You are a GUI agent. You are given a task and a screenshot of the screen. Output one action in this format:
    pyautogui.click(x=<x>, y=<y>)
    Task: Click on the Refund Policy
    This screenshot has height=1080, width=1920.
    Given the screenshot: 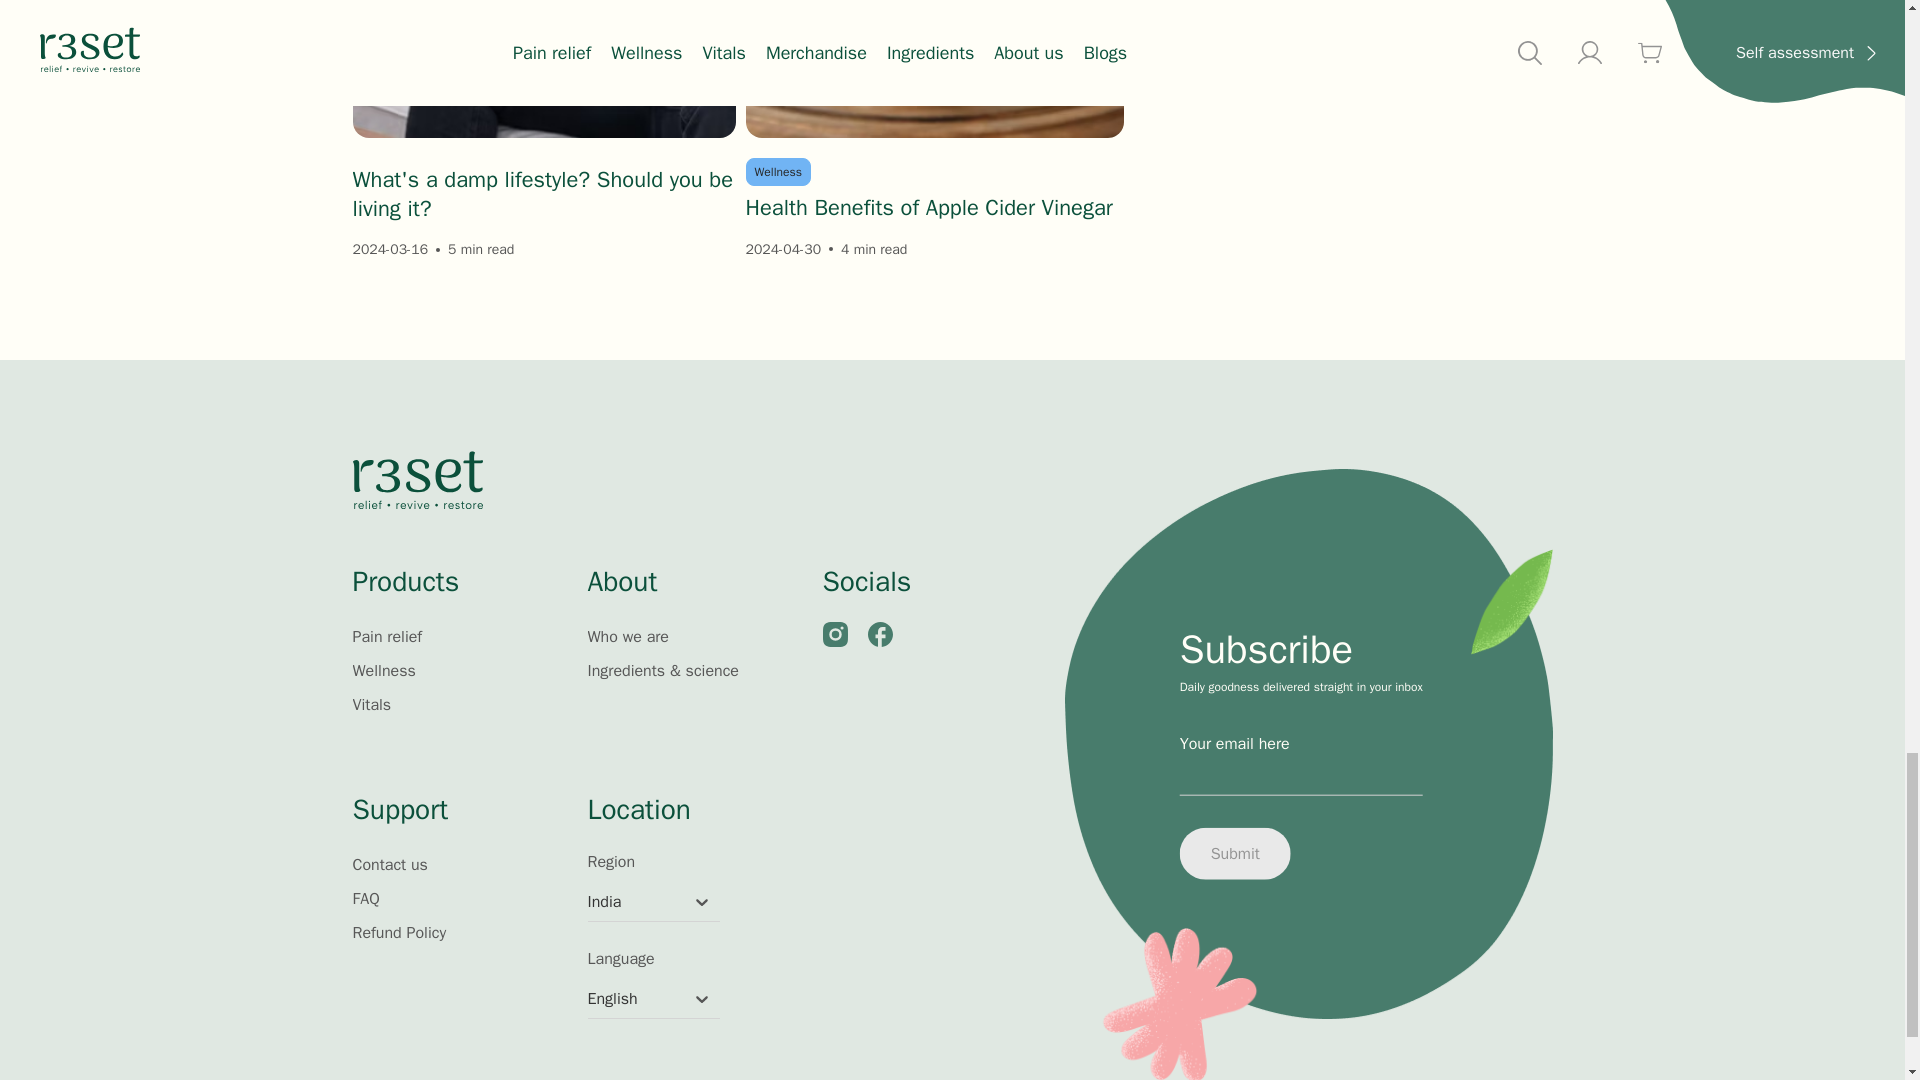 What is the action you would take?
    pyautogui.click(x=398, y=932)
    